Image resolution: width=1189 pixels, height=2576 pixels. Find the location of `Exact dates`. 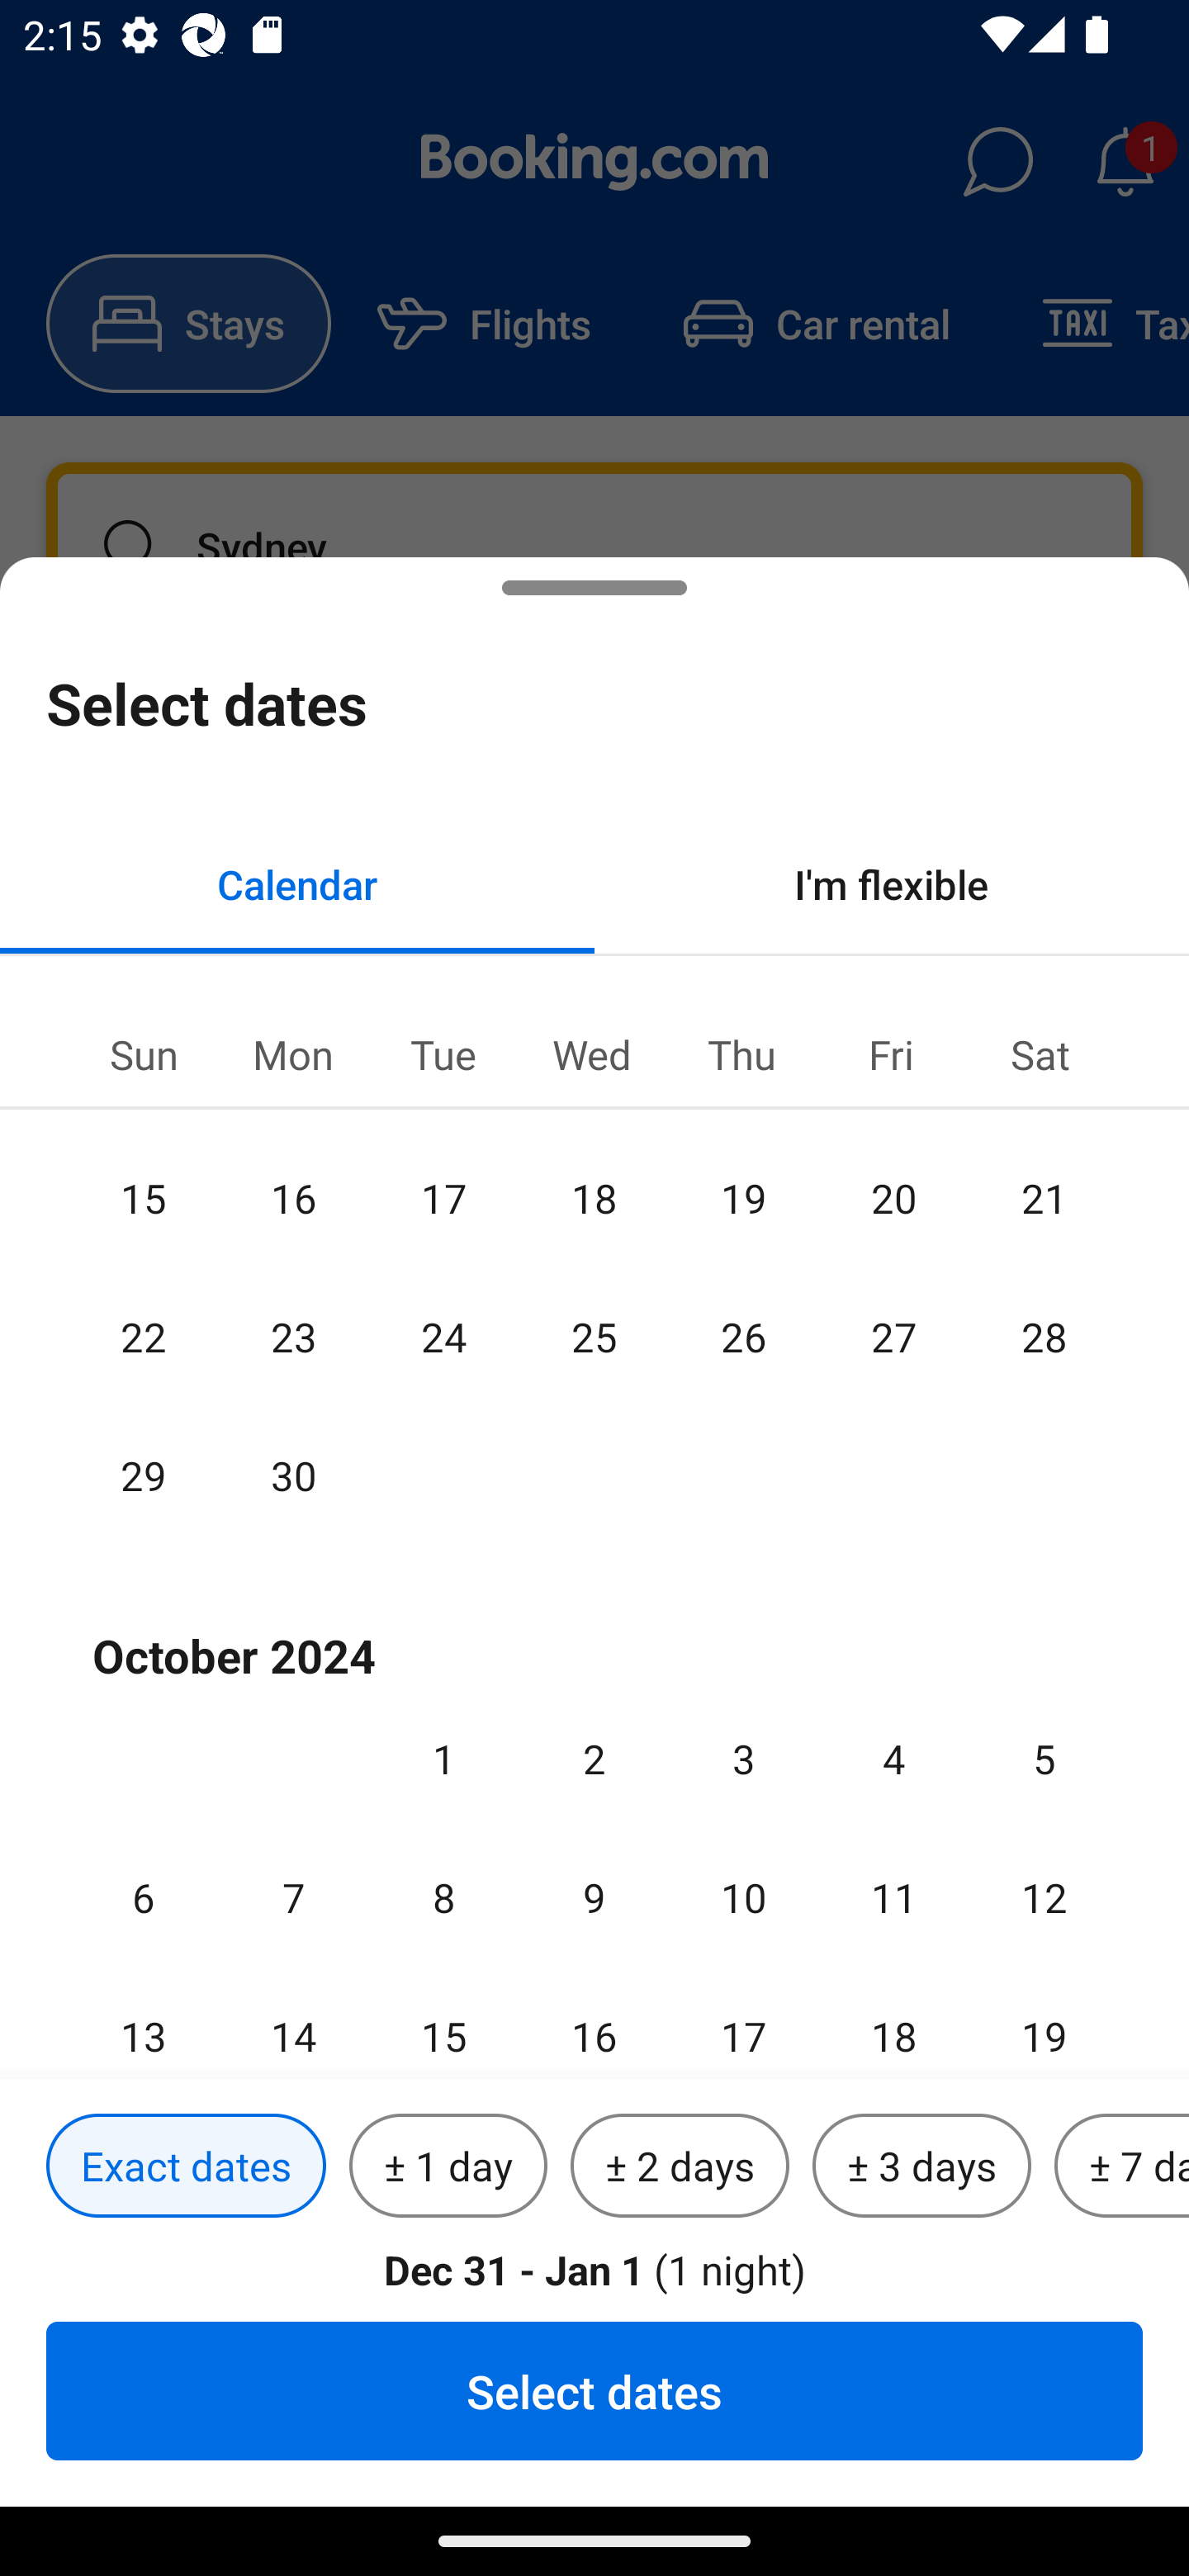

Exact dates is located at coordinates (186, 2166).